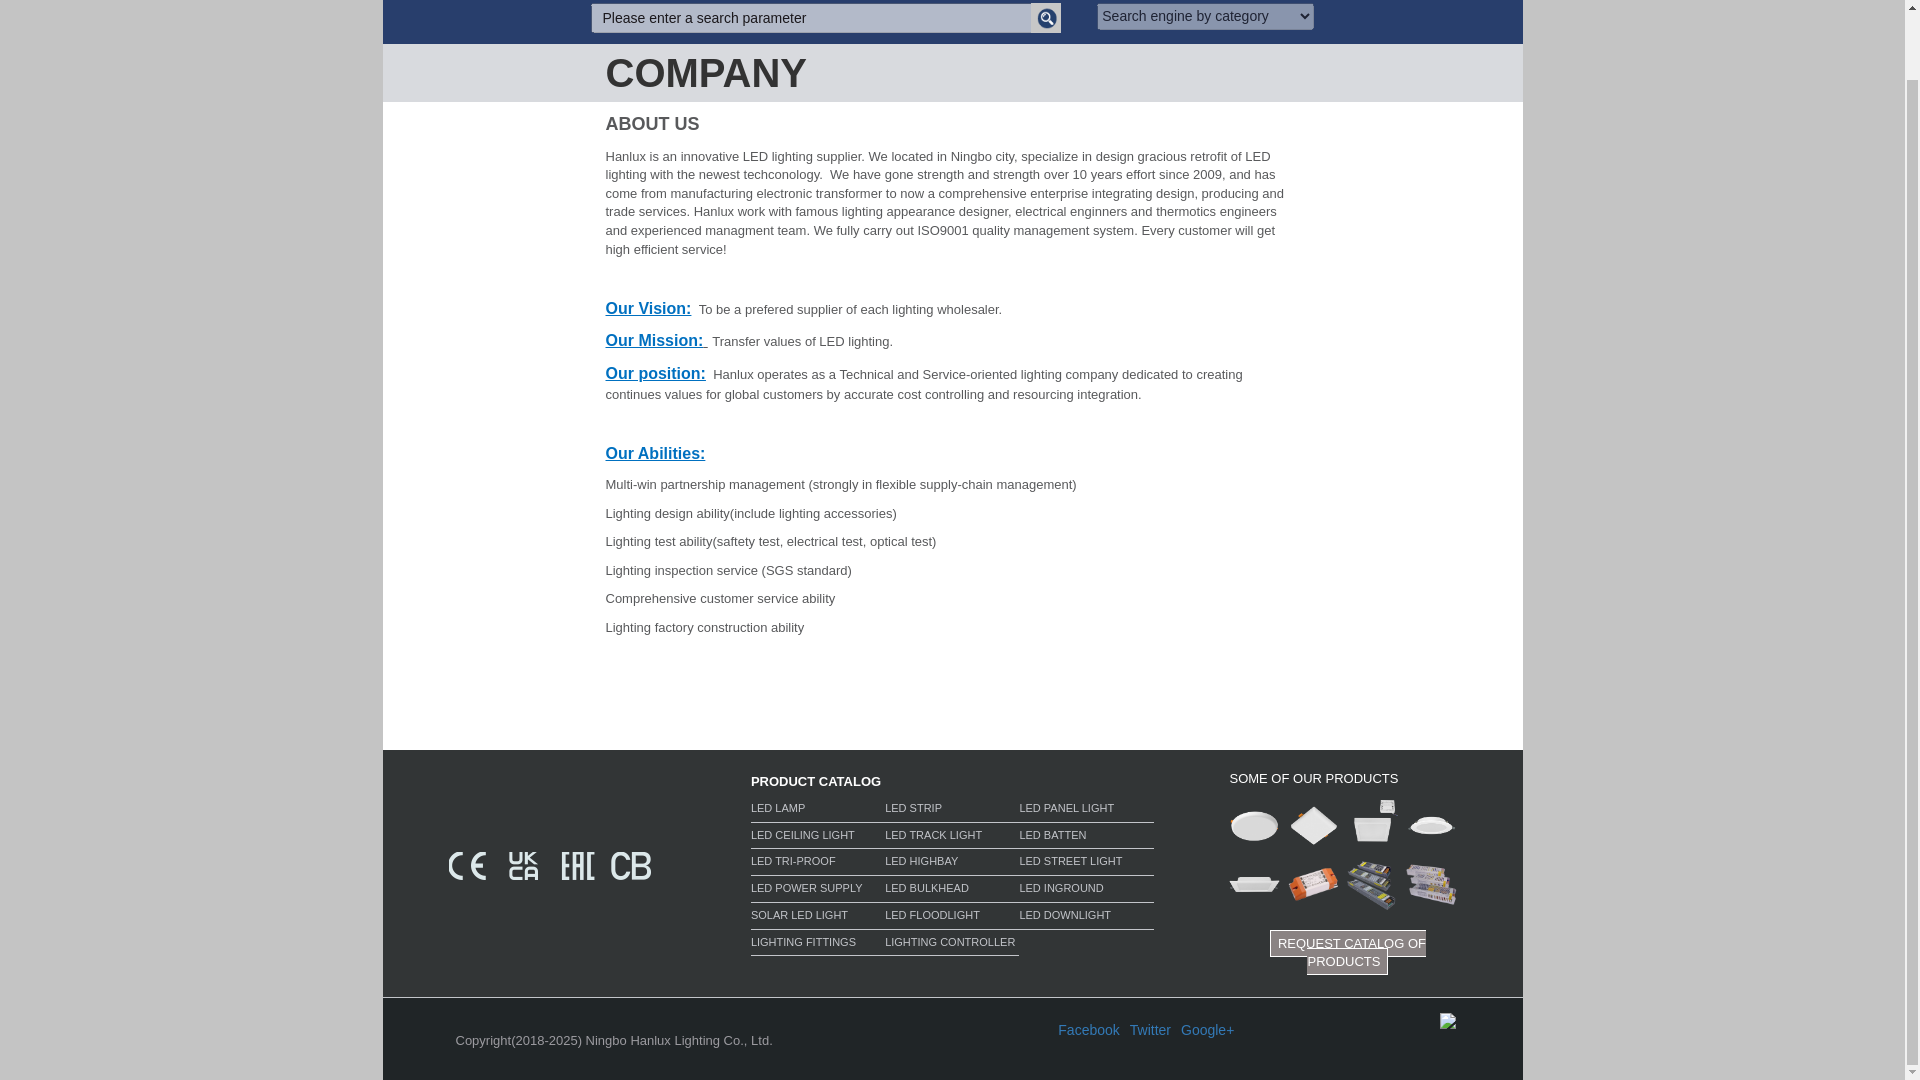  I want to click on LED BULKHEAD, so click(952, 891).